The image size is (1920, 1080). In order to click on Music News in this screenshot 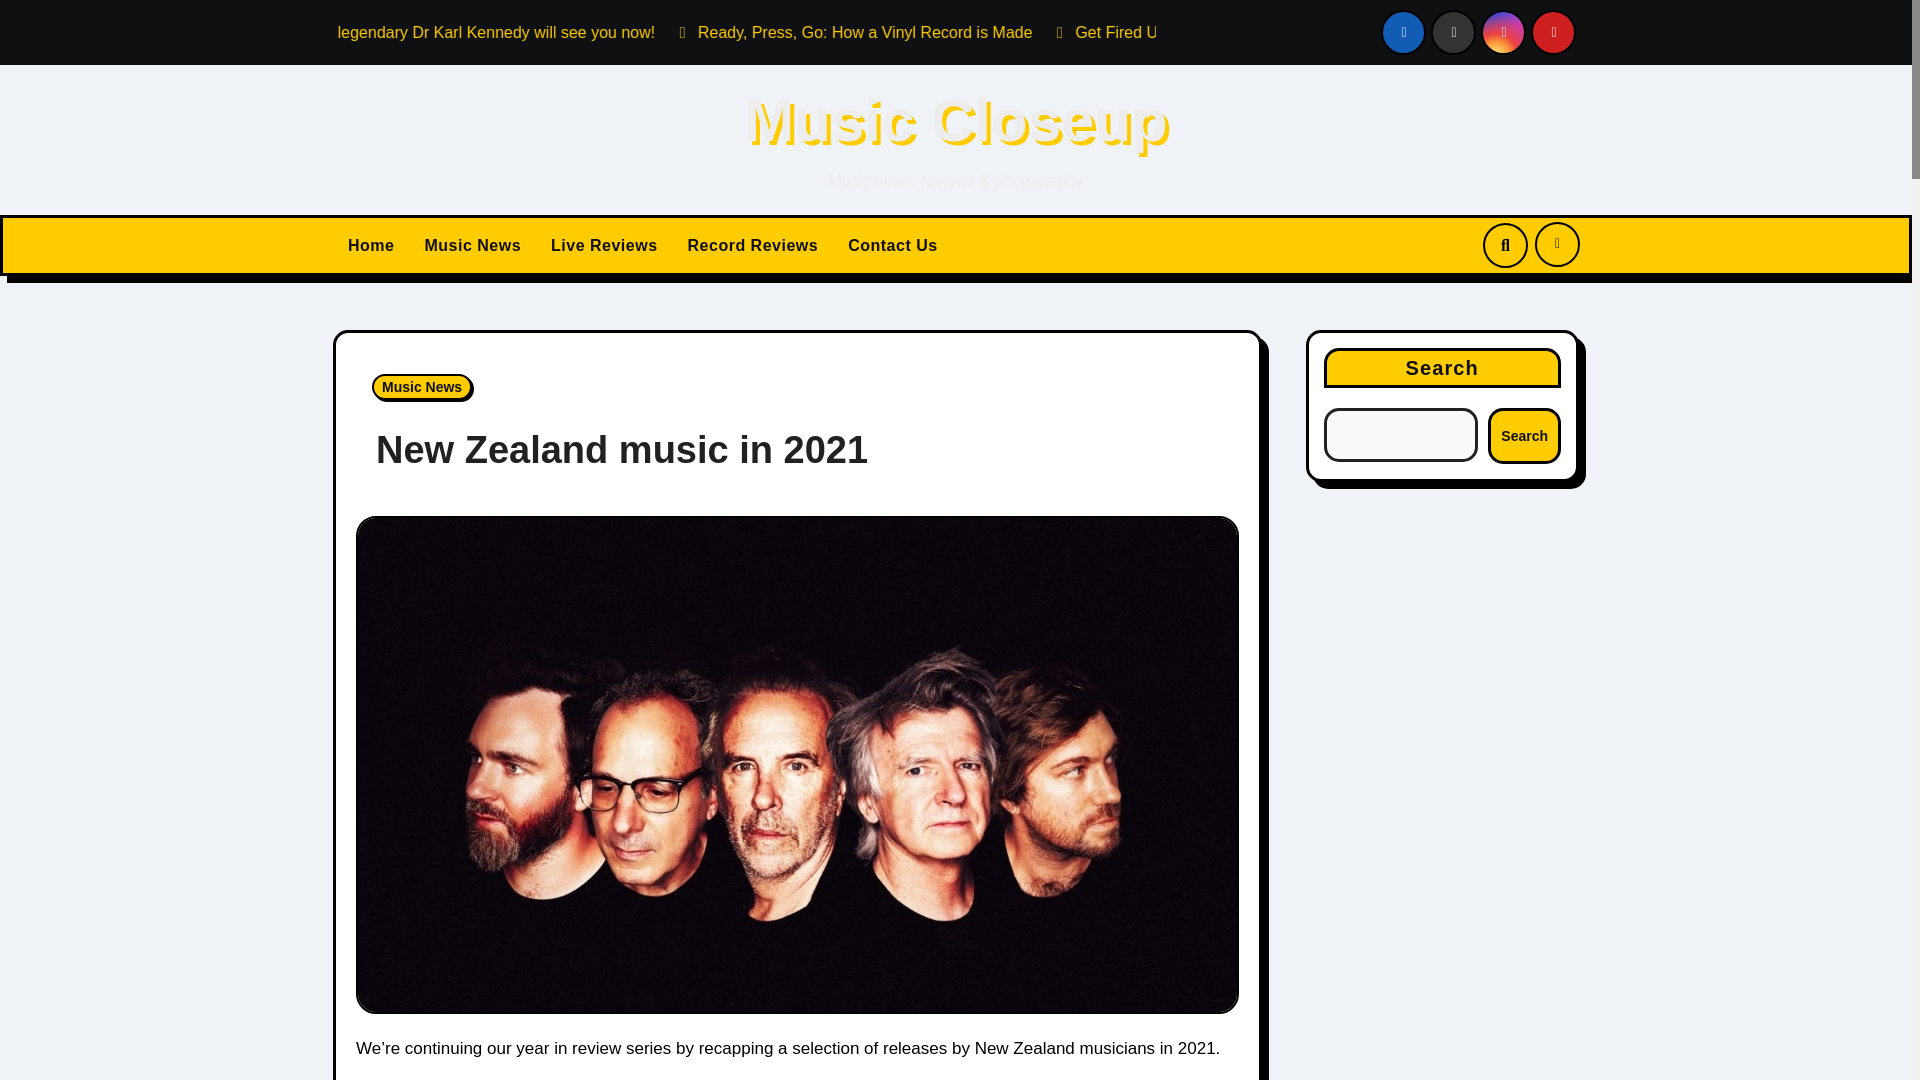, I will do `click(422, 386)`.